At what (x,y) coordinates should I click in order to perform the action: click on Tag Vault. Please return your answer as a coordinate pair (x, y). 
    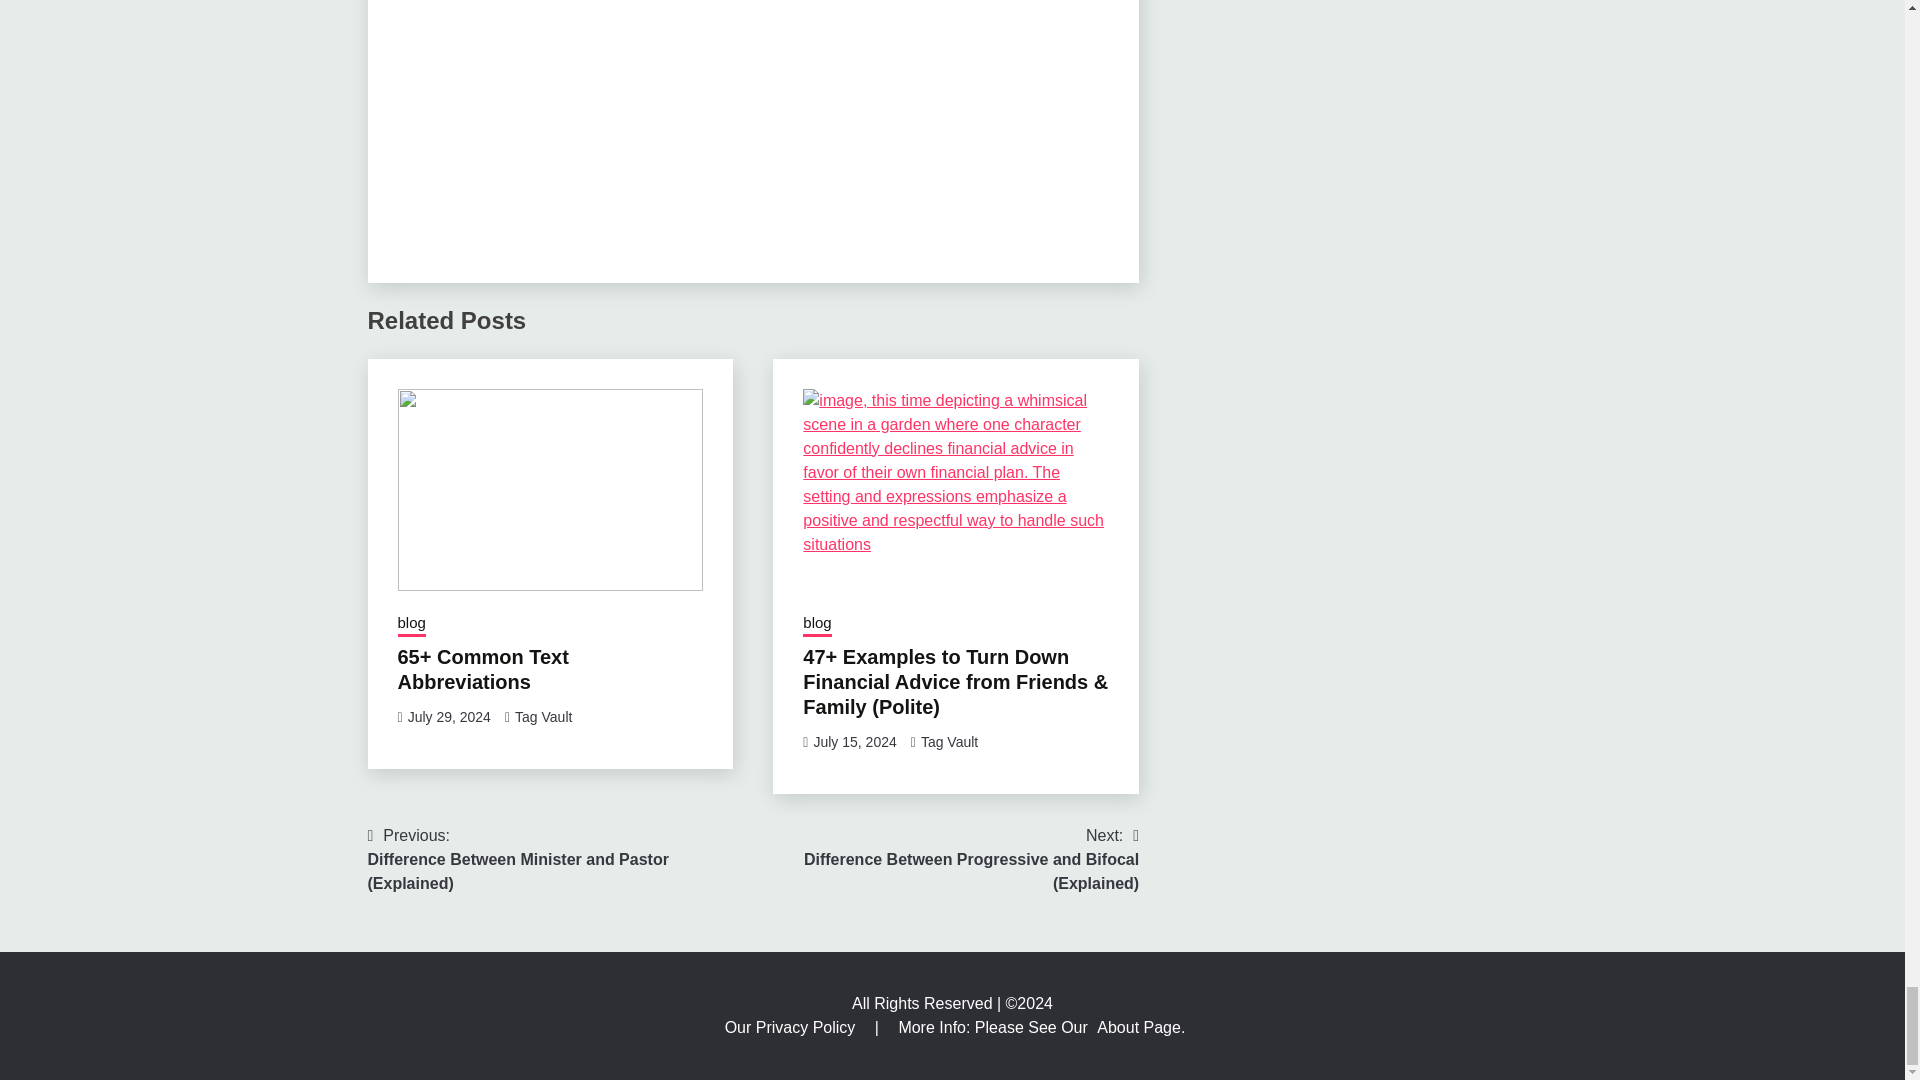
    Looking at the image, I should click on (949, 742).